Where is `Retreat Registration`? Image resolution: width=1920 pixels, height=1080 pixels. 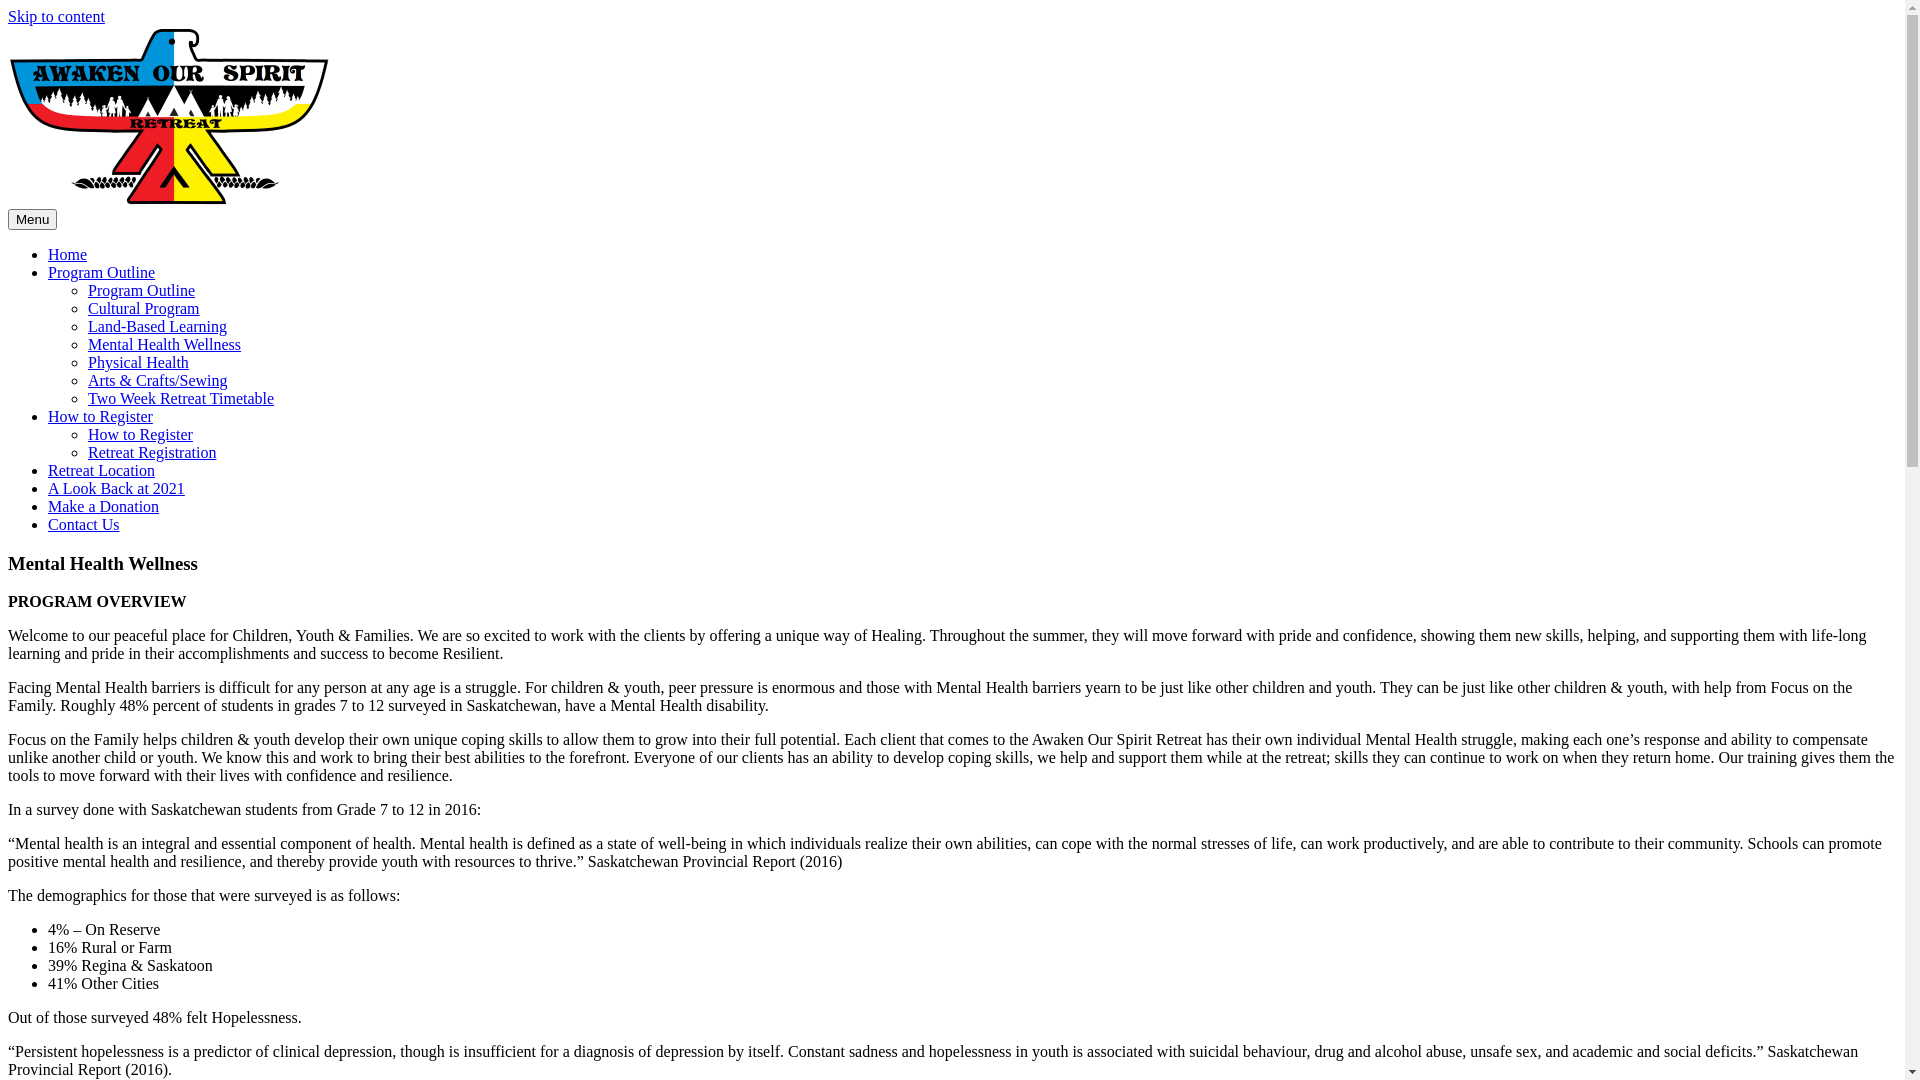
Retreat Registration is located at coordinates (152, 452).